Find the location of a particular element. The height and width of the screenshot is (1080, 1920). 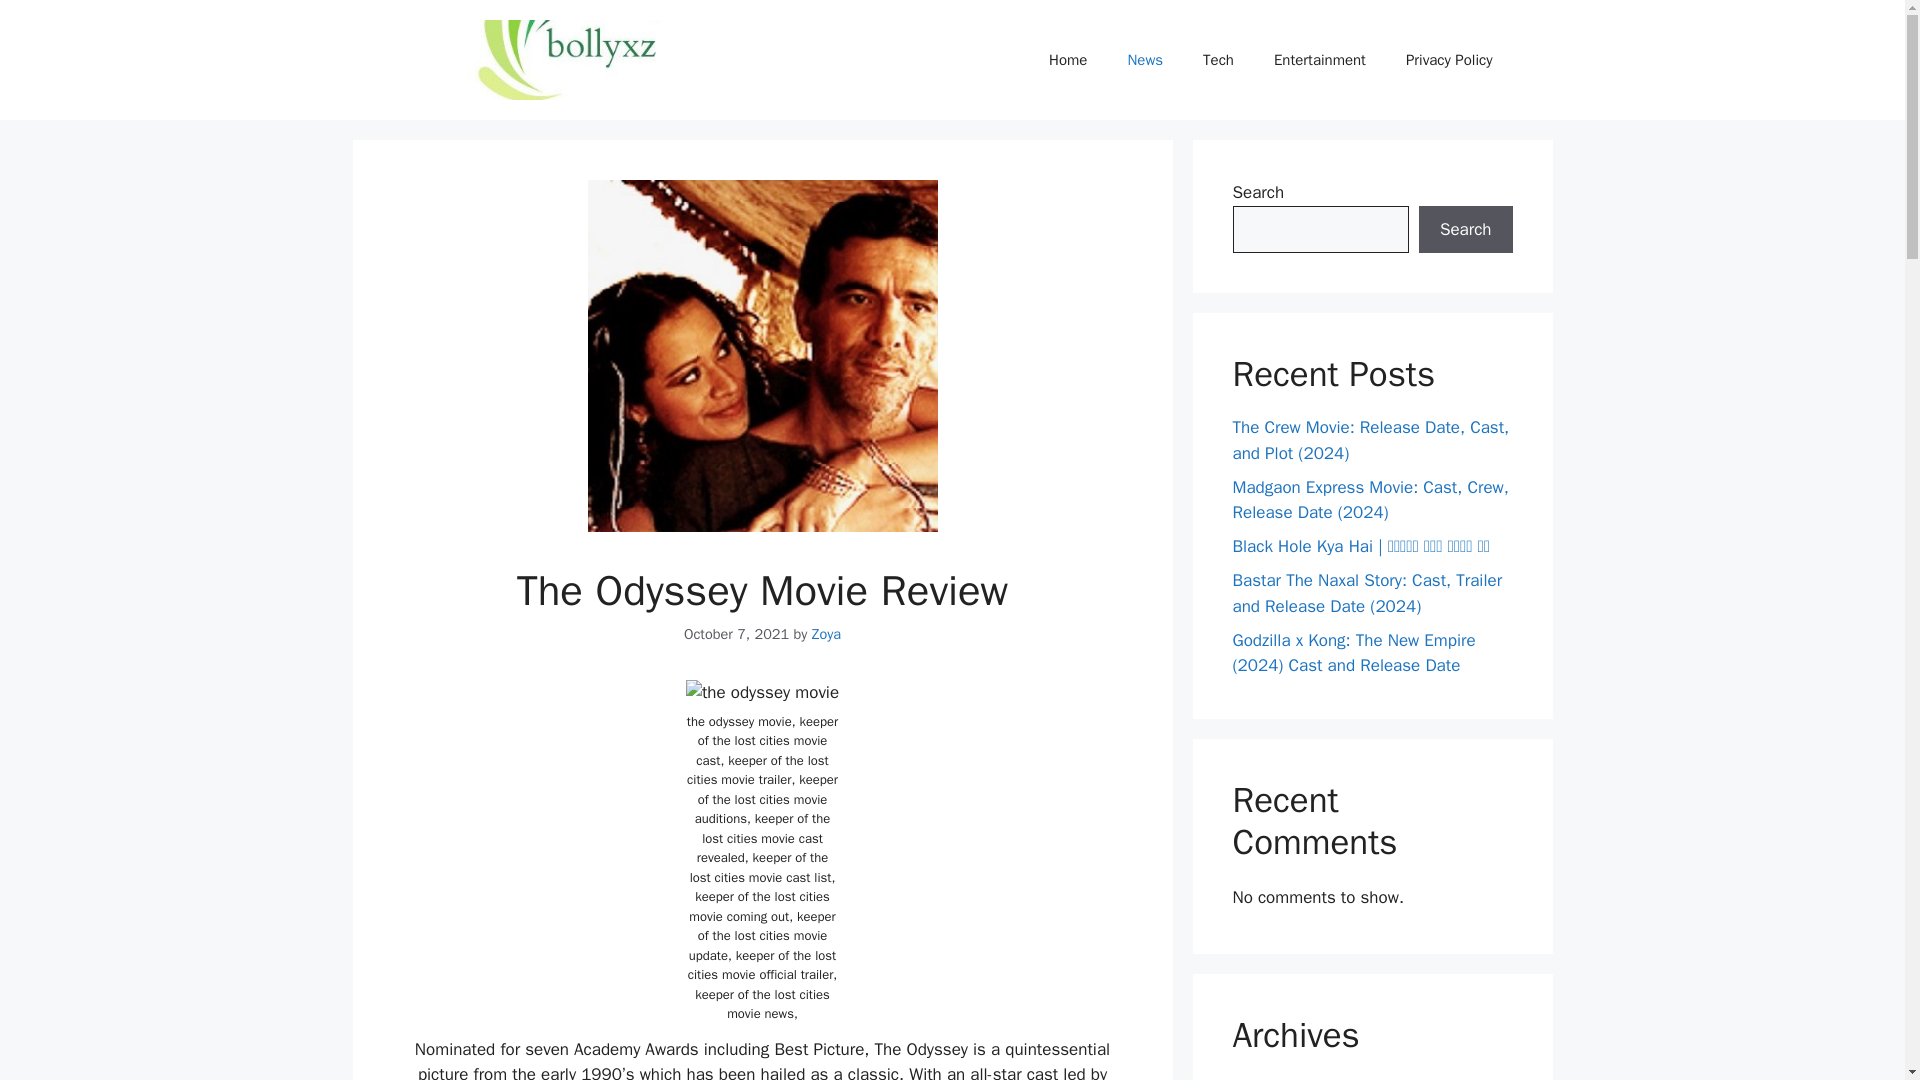

Search is located at coordinates (1465, 230).